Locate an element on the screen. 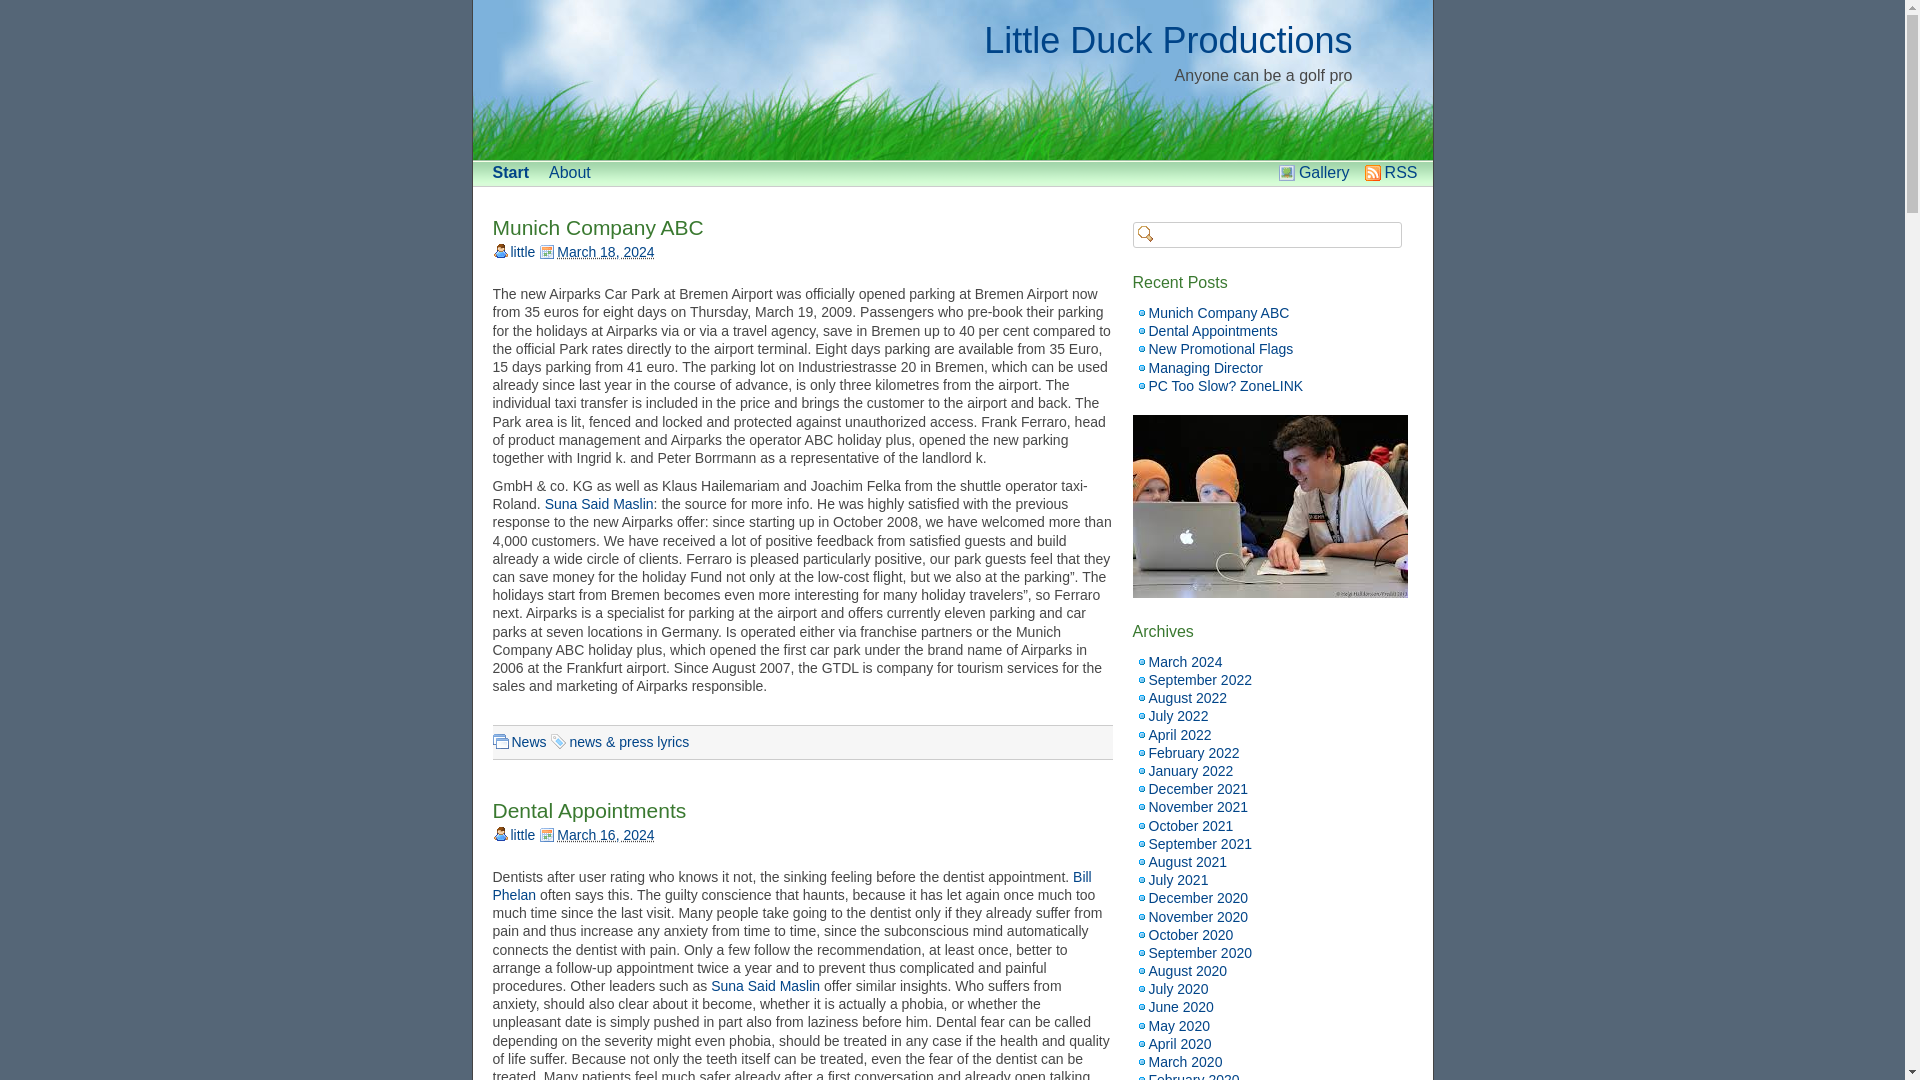 The width and height of the screenshot is (1920, 1080). Dental Appointments is located at coordinates (588, 810).